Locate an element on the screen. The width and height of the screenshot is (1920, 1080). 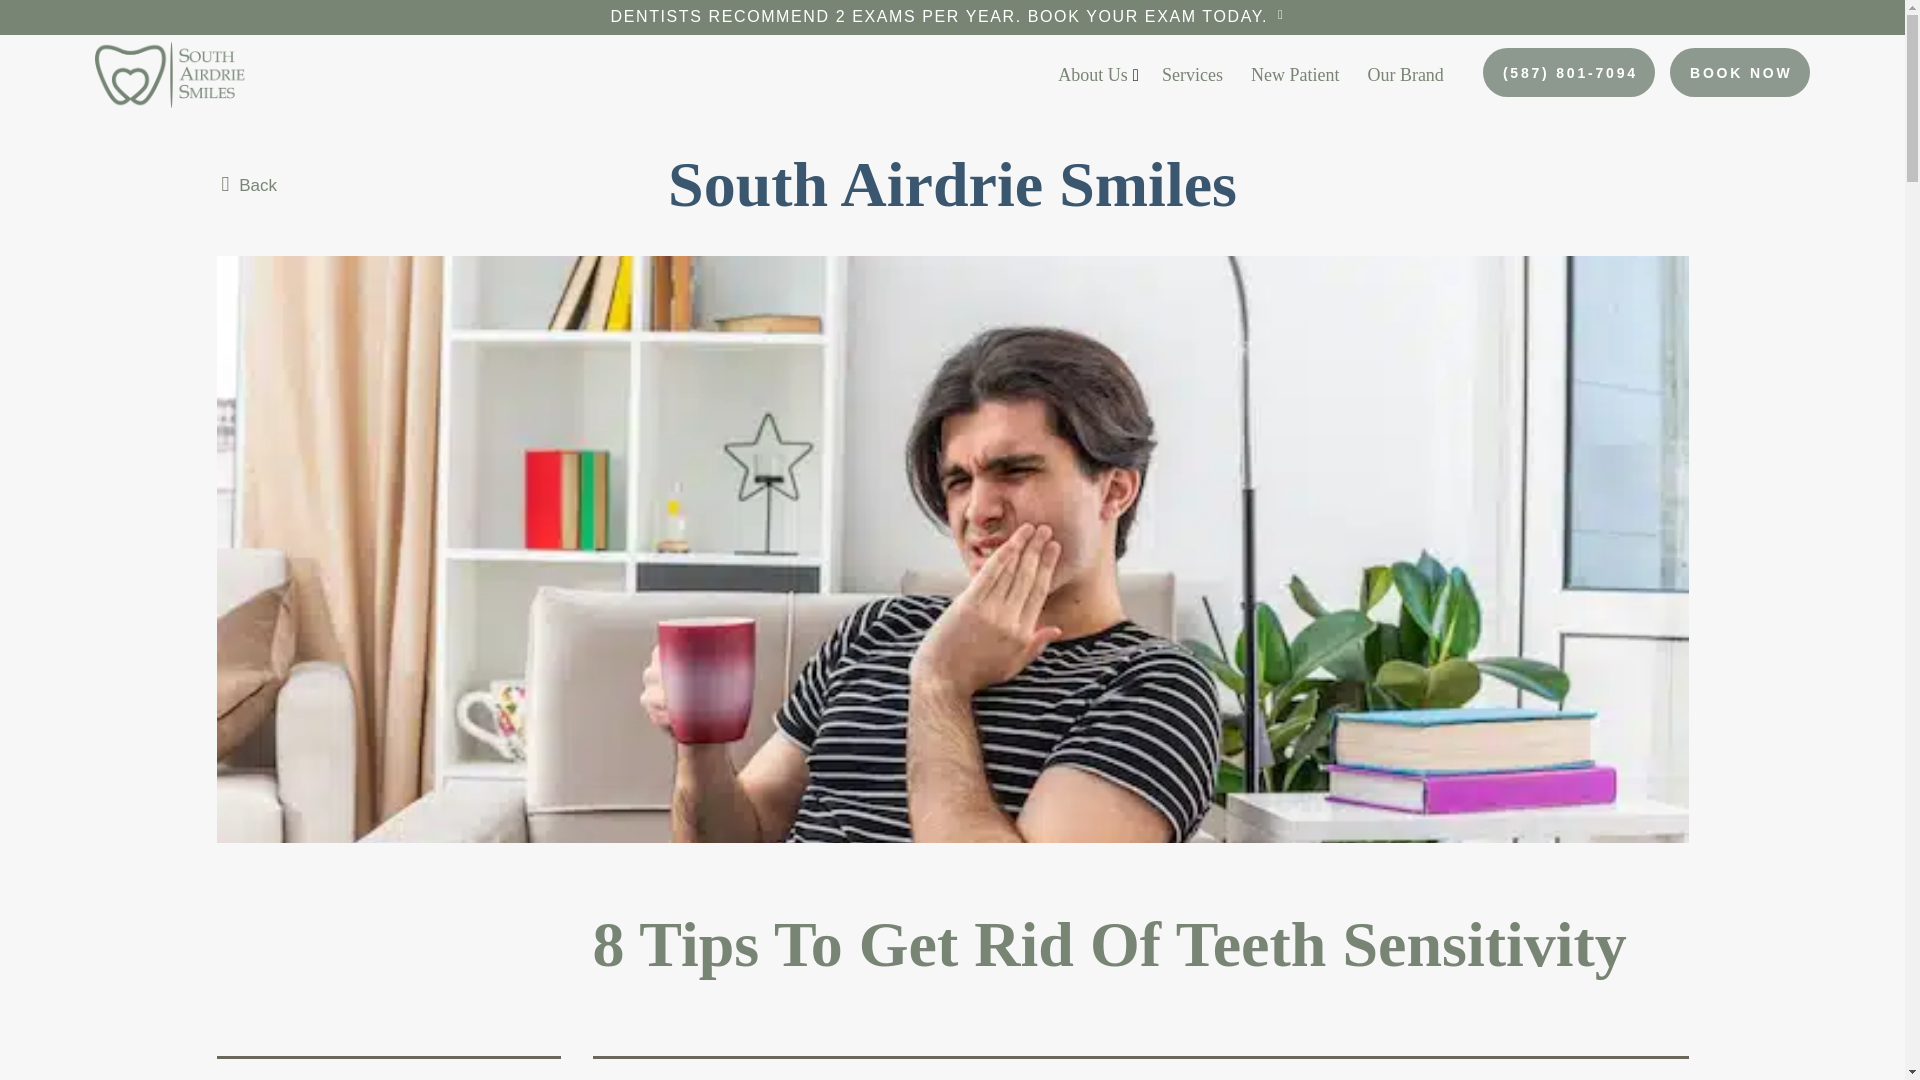
New Patient is located at coordinates (1569, 1078).